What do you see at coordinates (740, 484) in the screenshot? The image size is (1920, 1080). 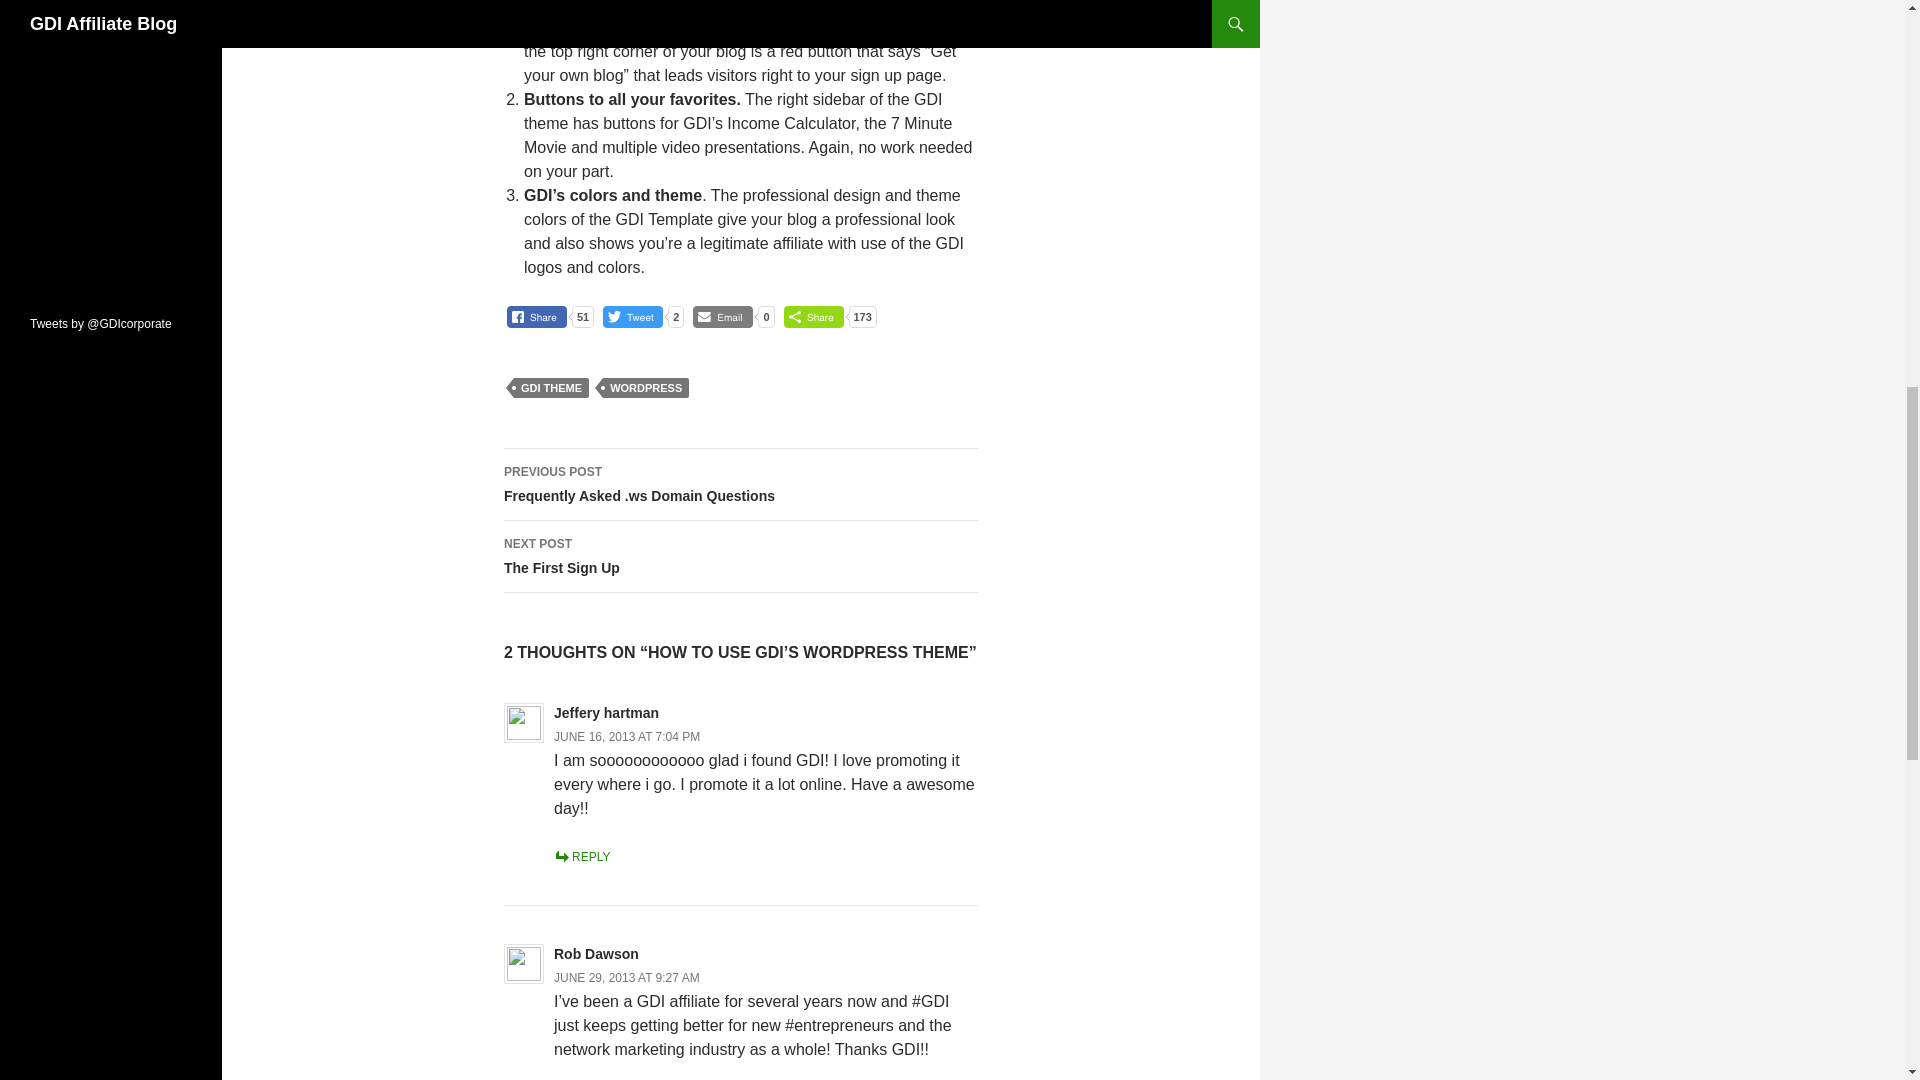 I see `JUNE 29, 2013 AT 9:27 AM` at bounding box center [740, 484].